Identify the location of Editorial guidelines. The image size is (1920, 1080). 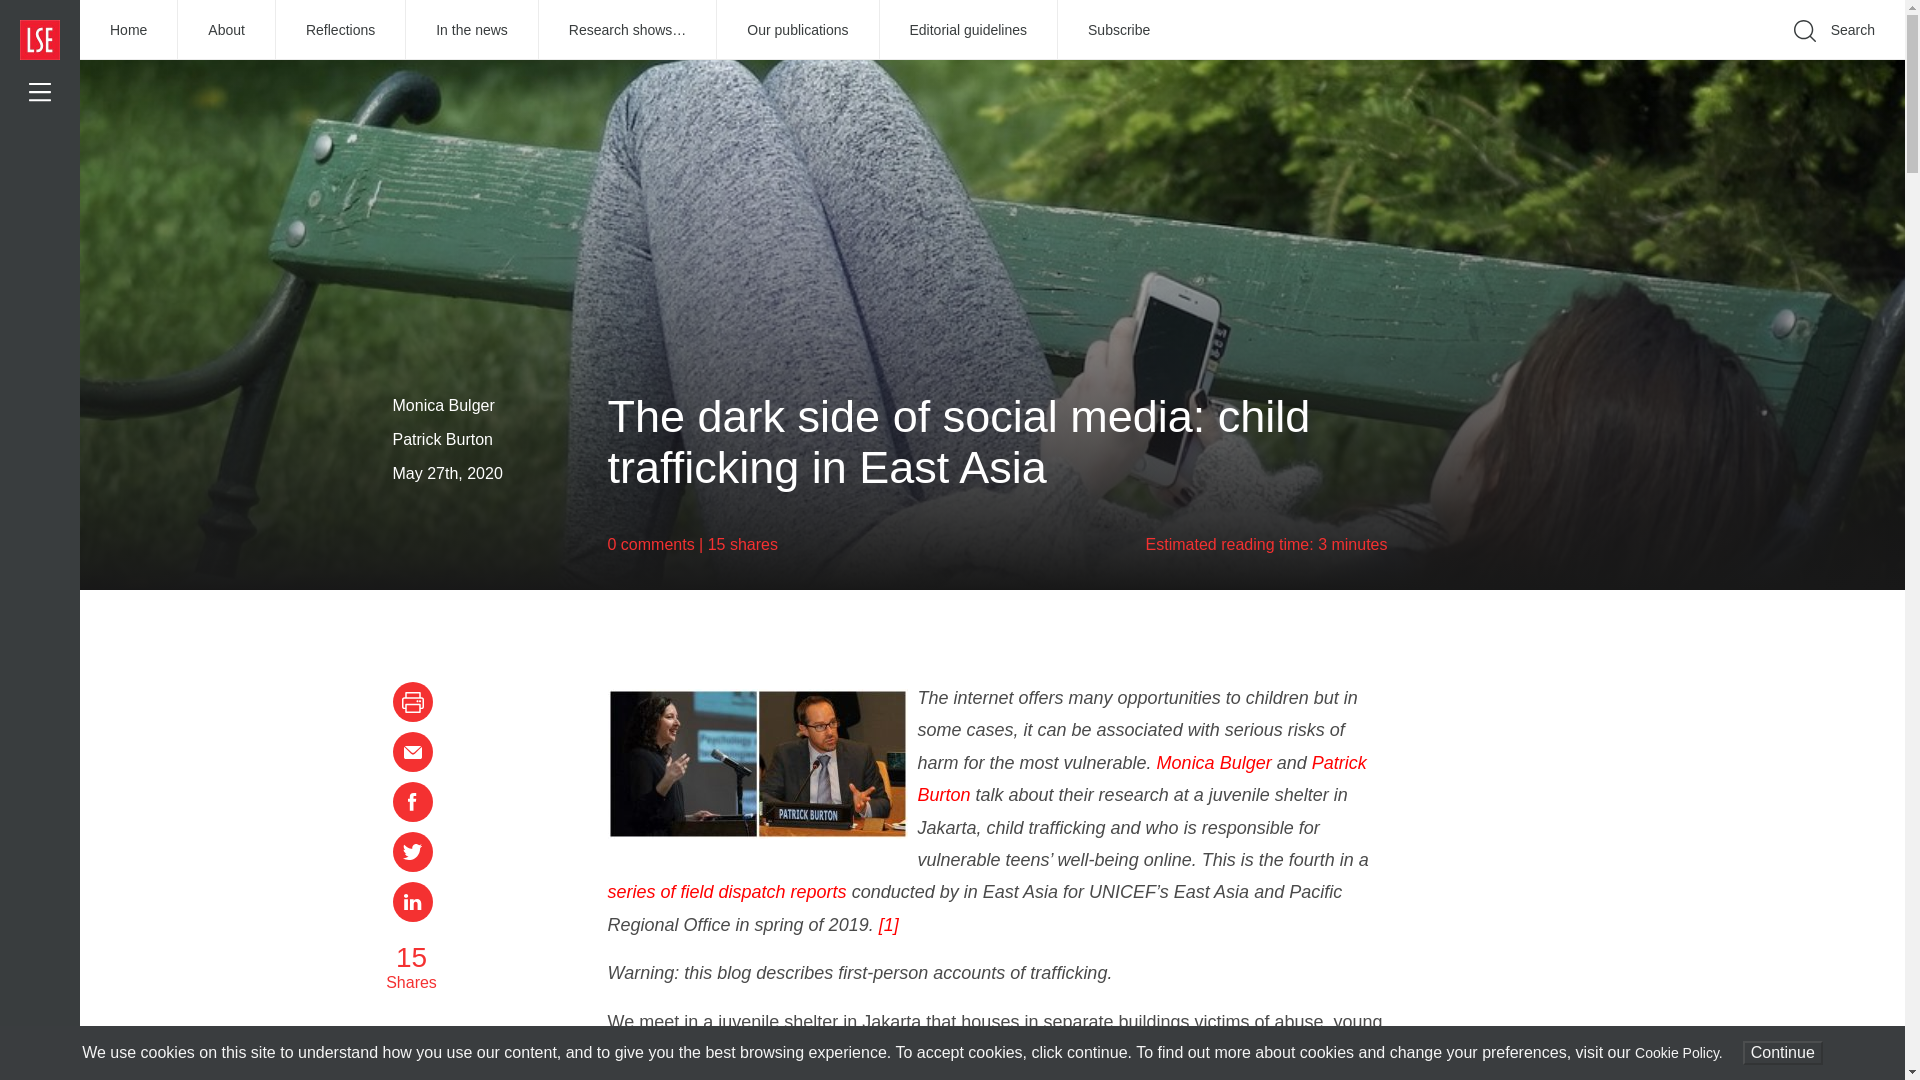
(969, 30).